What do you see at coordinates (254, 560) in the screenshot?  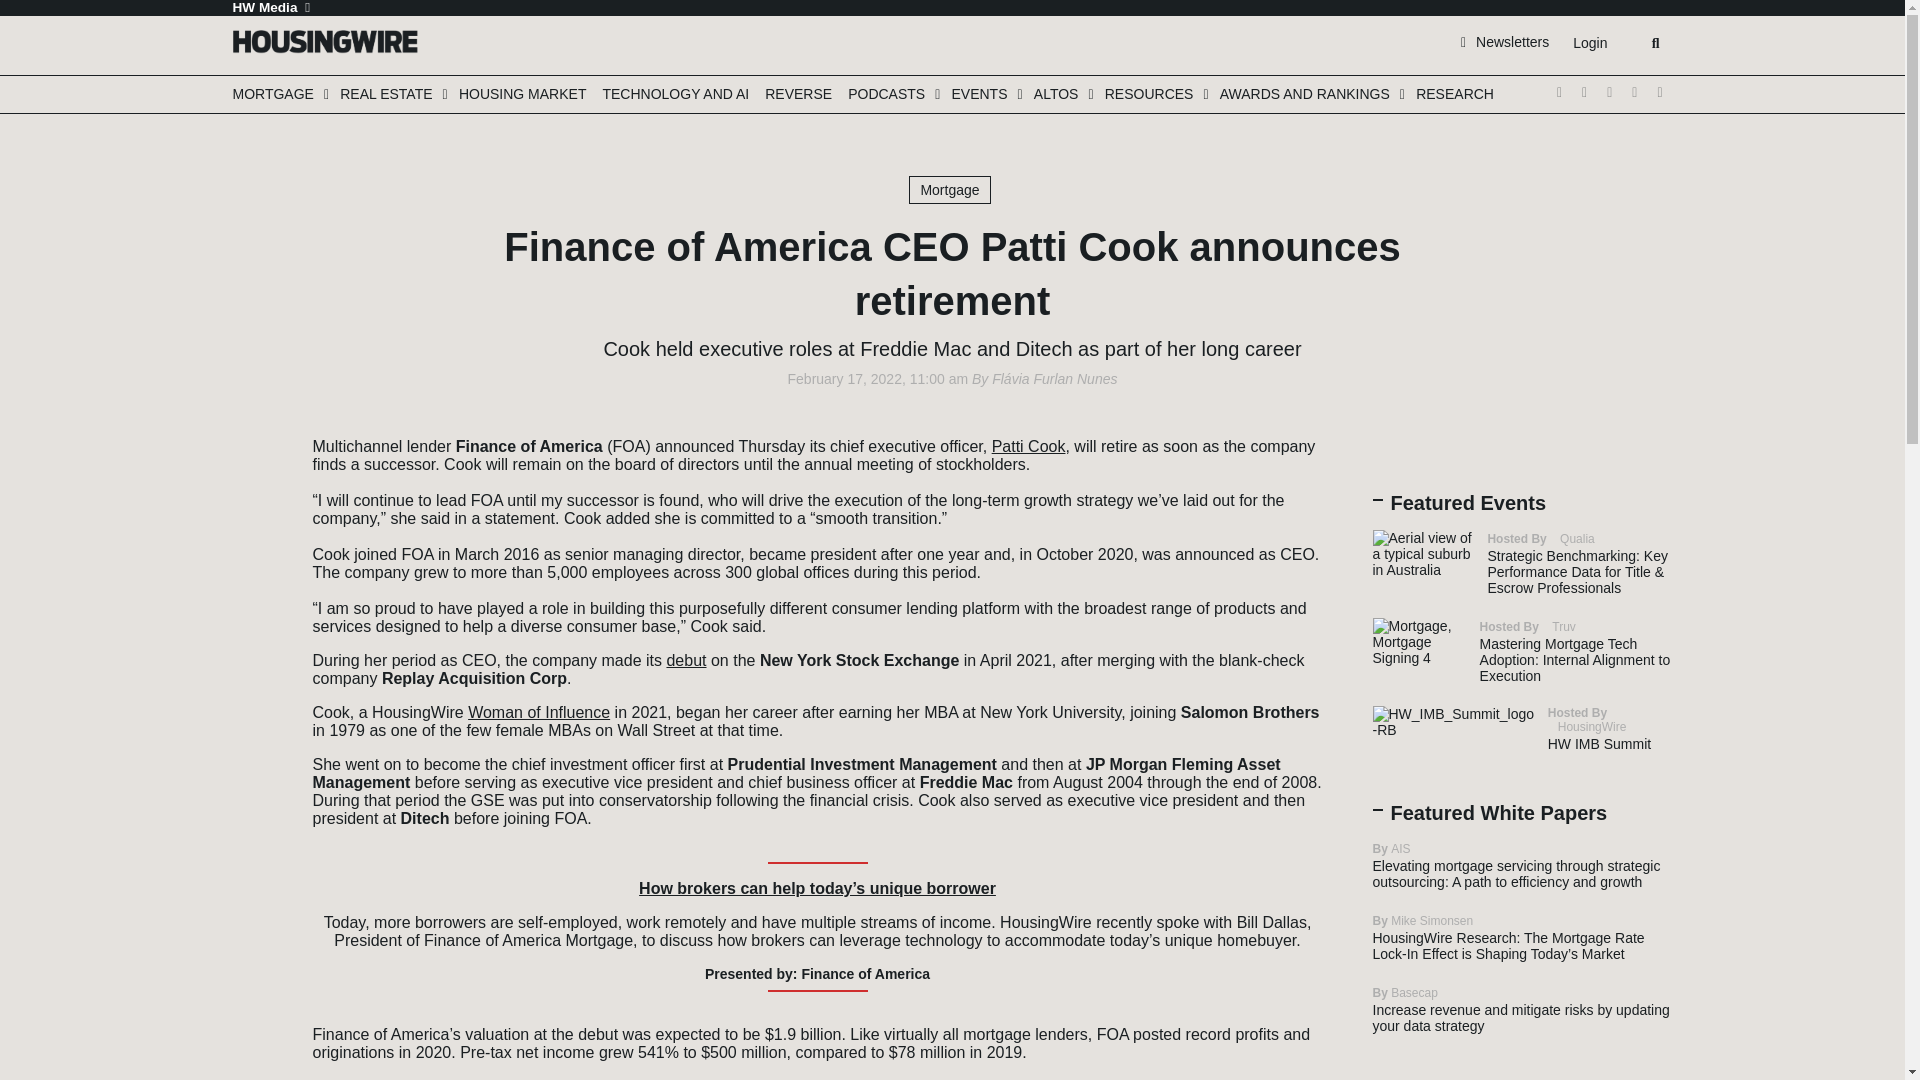 I see `Click to copy link` at bounding box center [254, 560].